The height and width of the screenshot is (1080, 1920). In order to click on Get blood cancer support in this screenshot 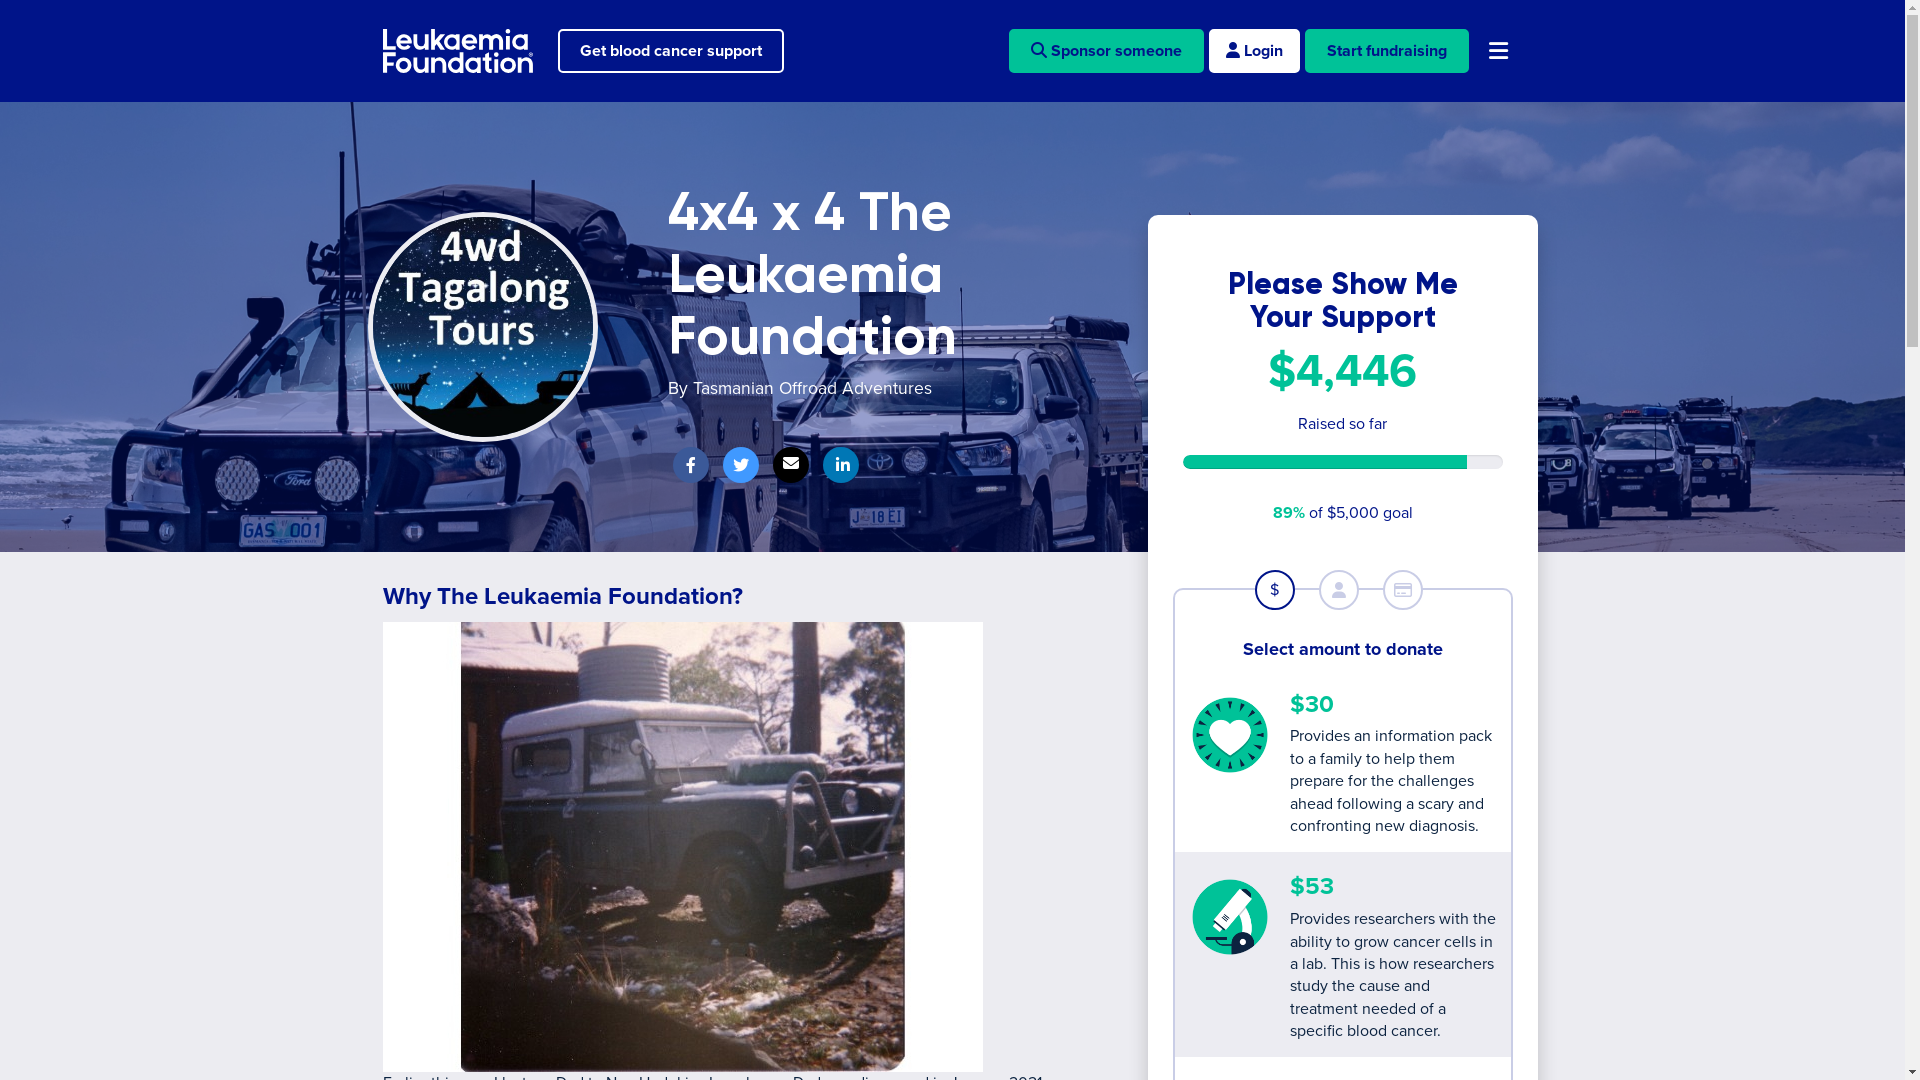, I will do `click(671, 51)`.